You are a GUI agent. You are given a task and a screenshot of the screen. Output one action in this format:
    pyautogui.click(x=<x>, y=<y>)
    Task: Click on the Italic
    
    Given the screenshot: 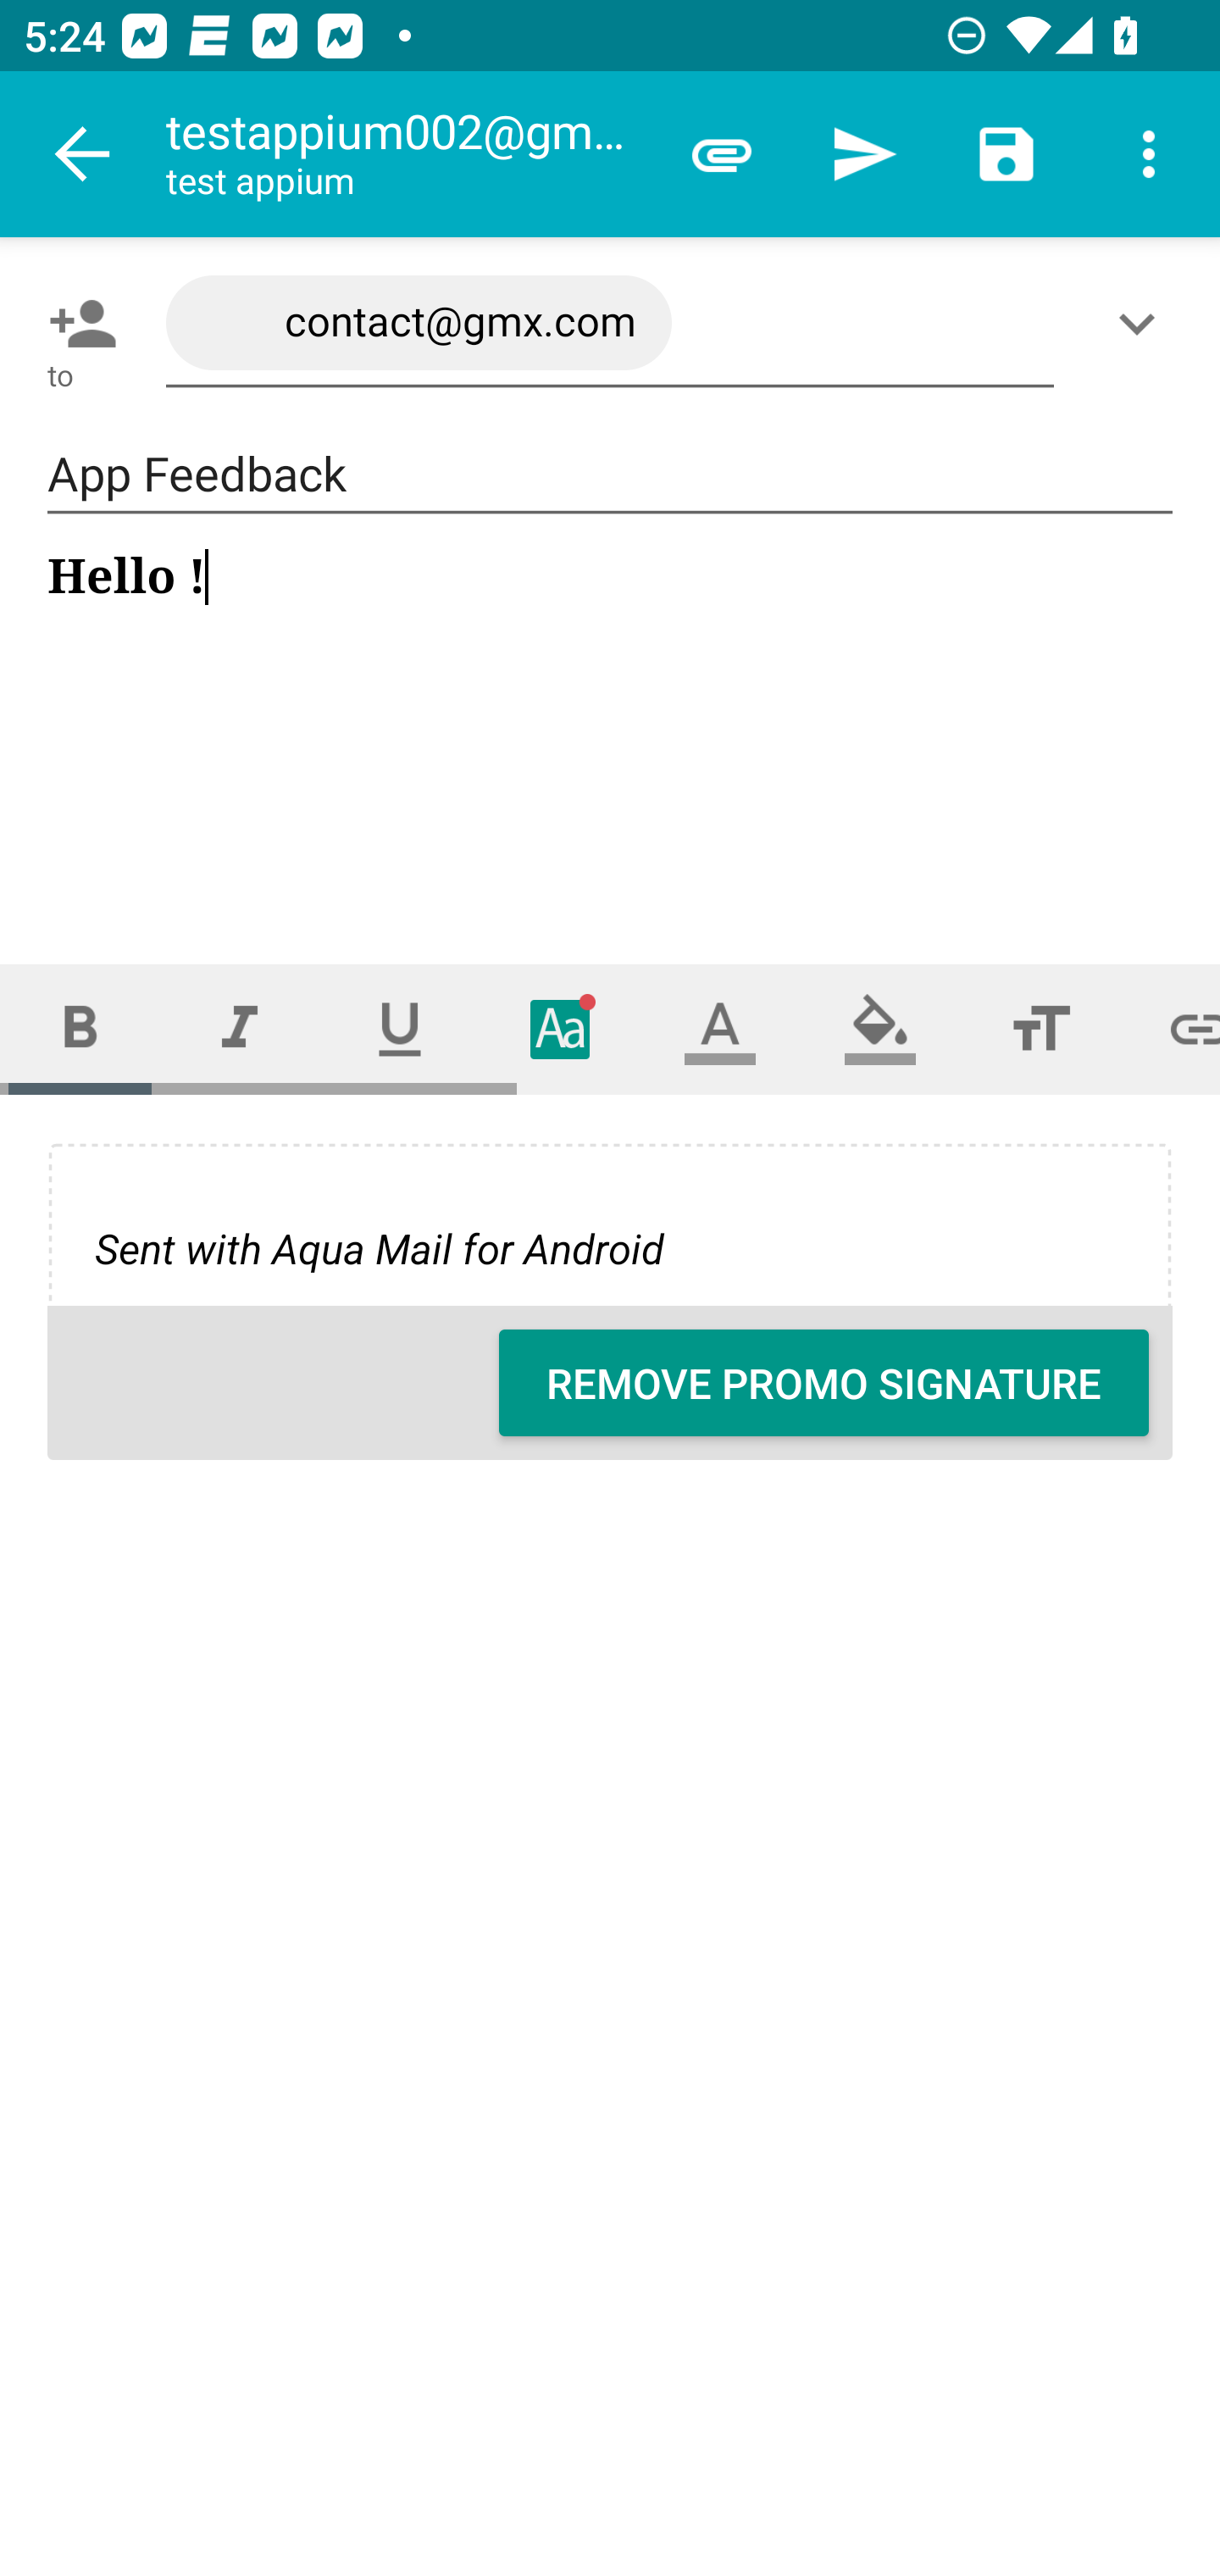 What is the action you would take?
    pyautogui.click(x=239, y=1029)
    